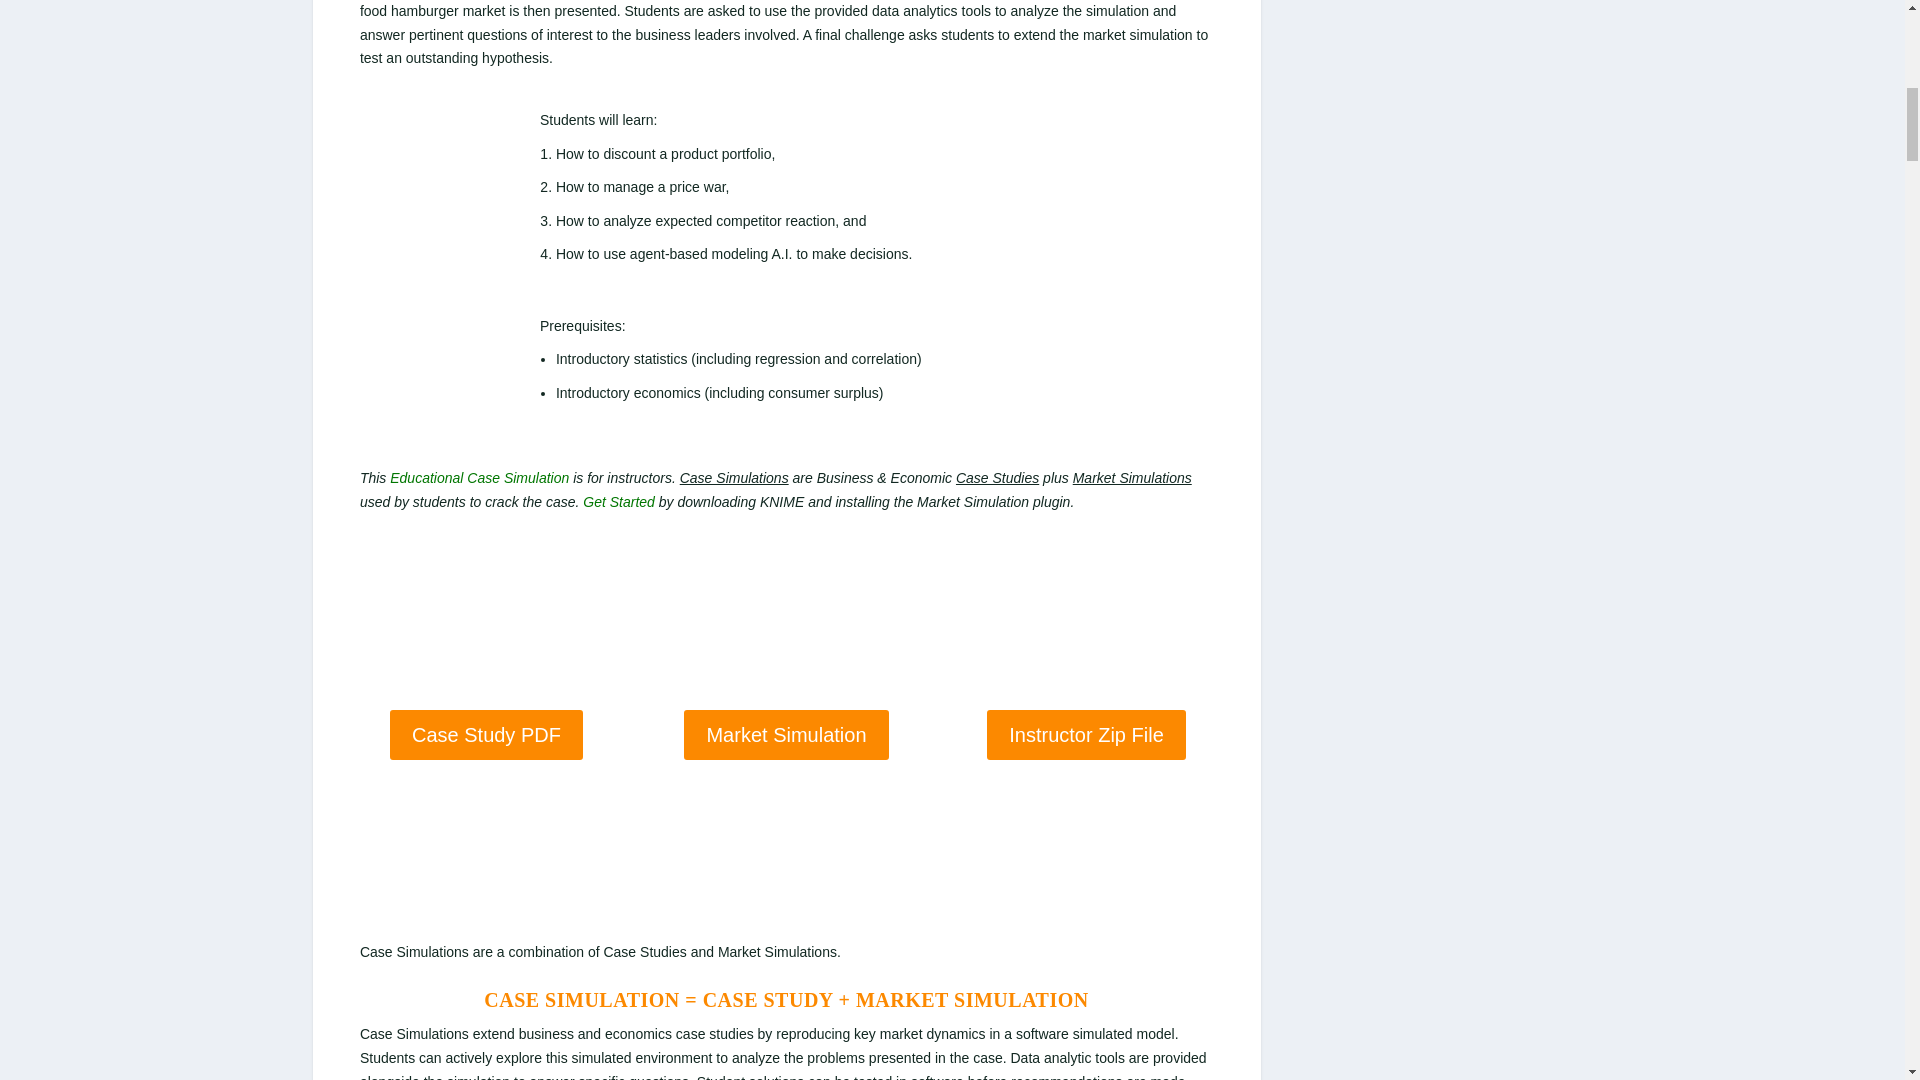 The image size is (1920, 1080). What do you see at coordinates (486, 734) in the screenshot?
I see `Case Study PDF` at bounding box center [486, 734].